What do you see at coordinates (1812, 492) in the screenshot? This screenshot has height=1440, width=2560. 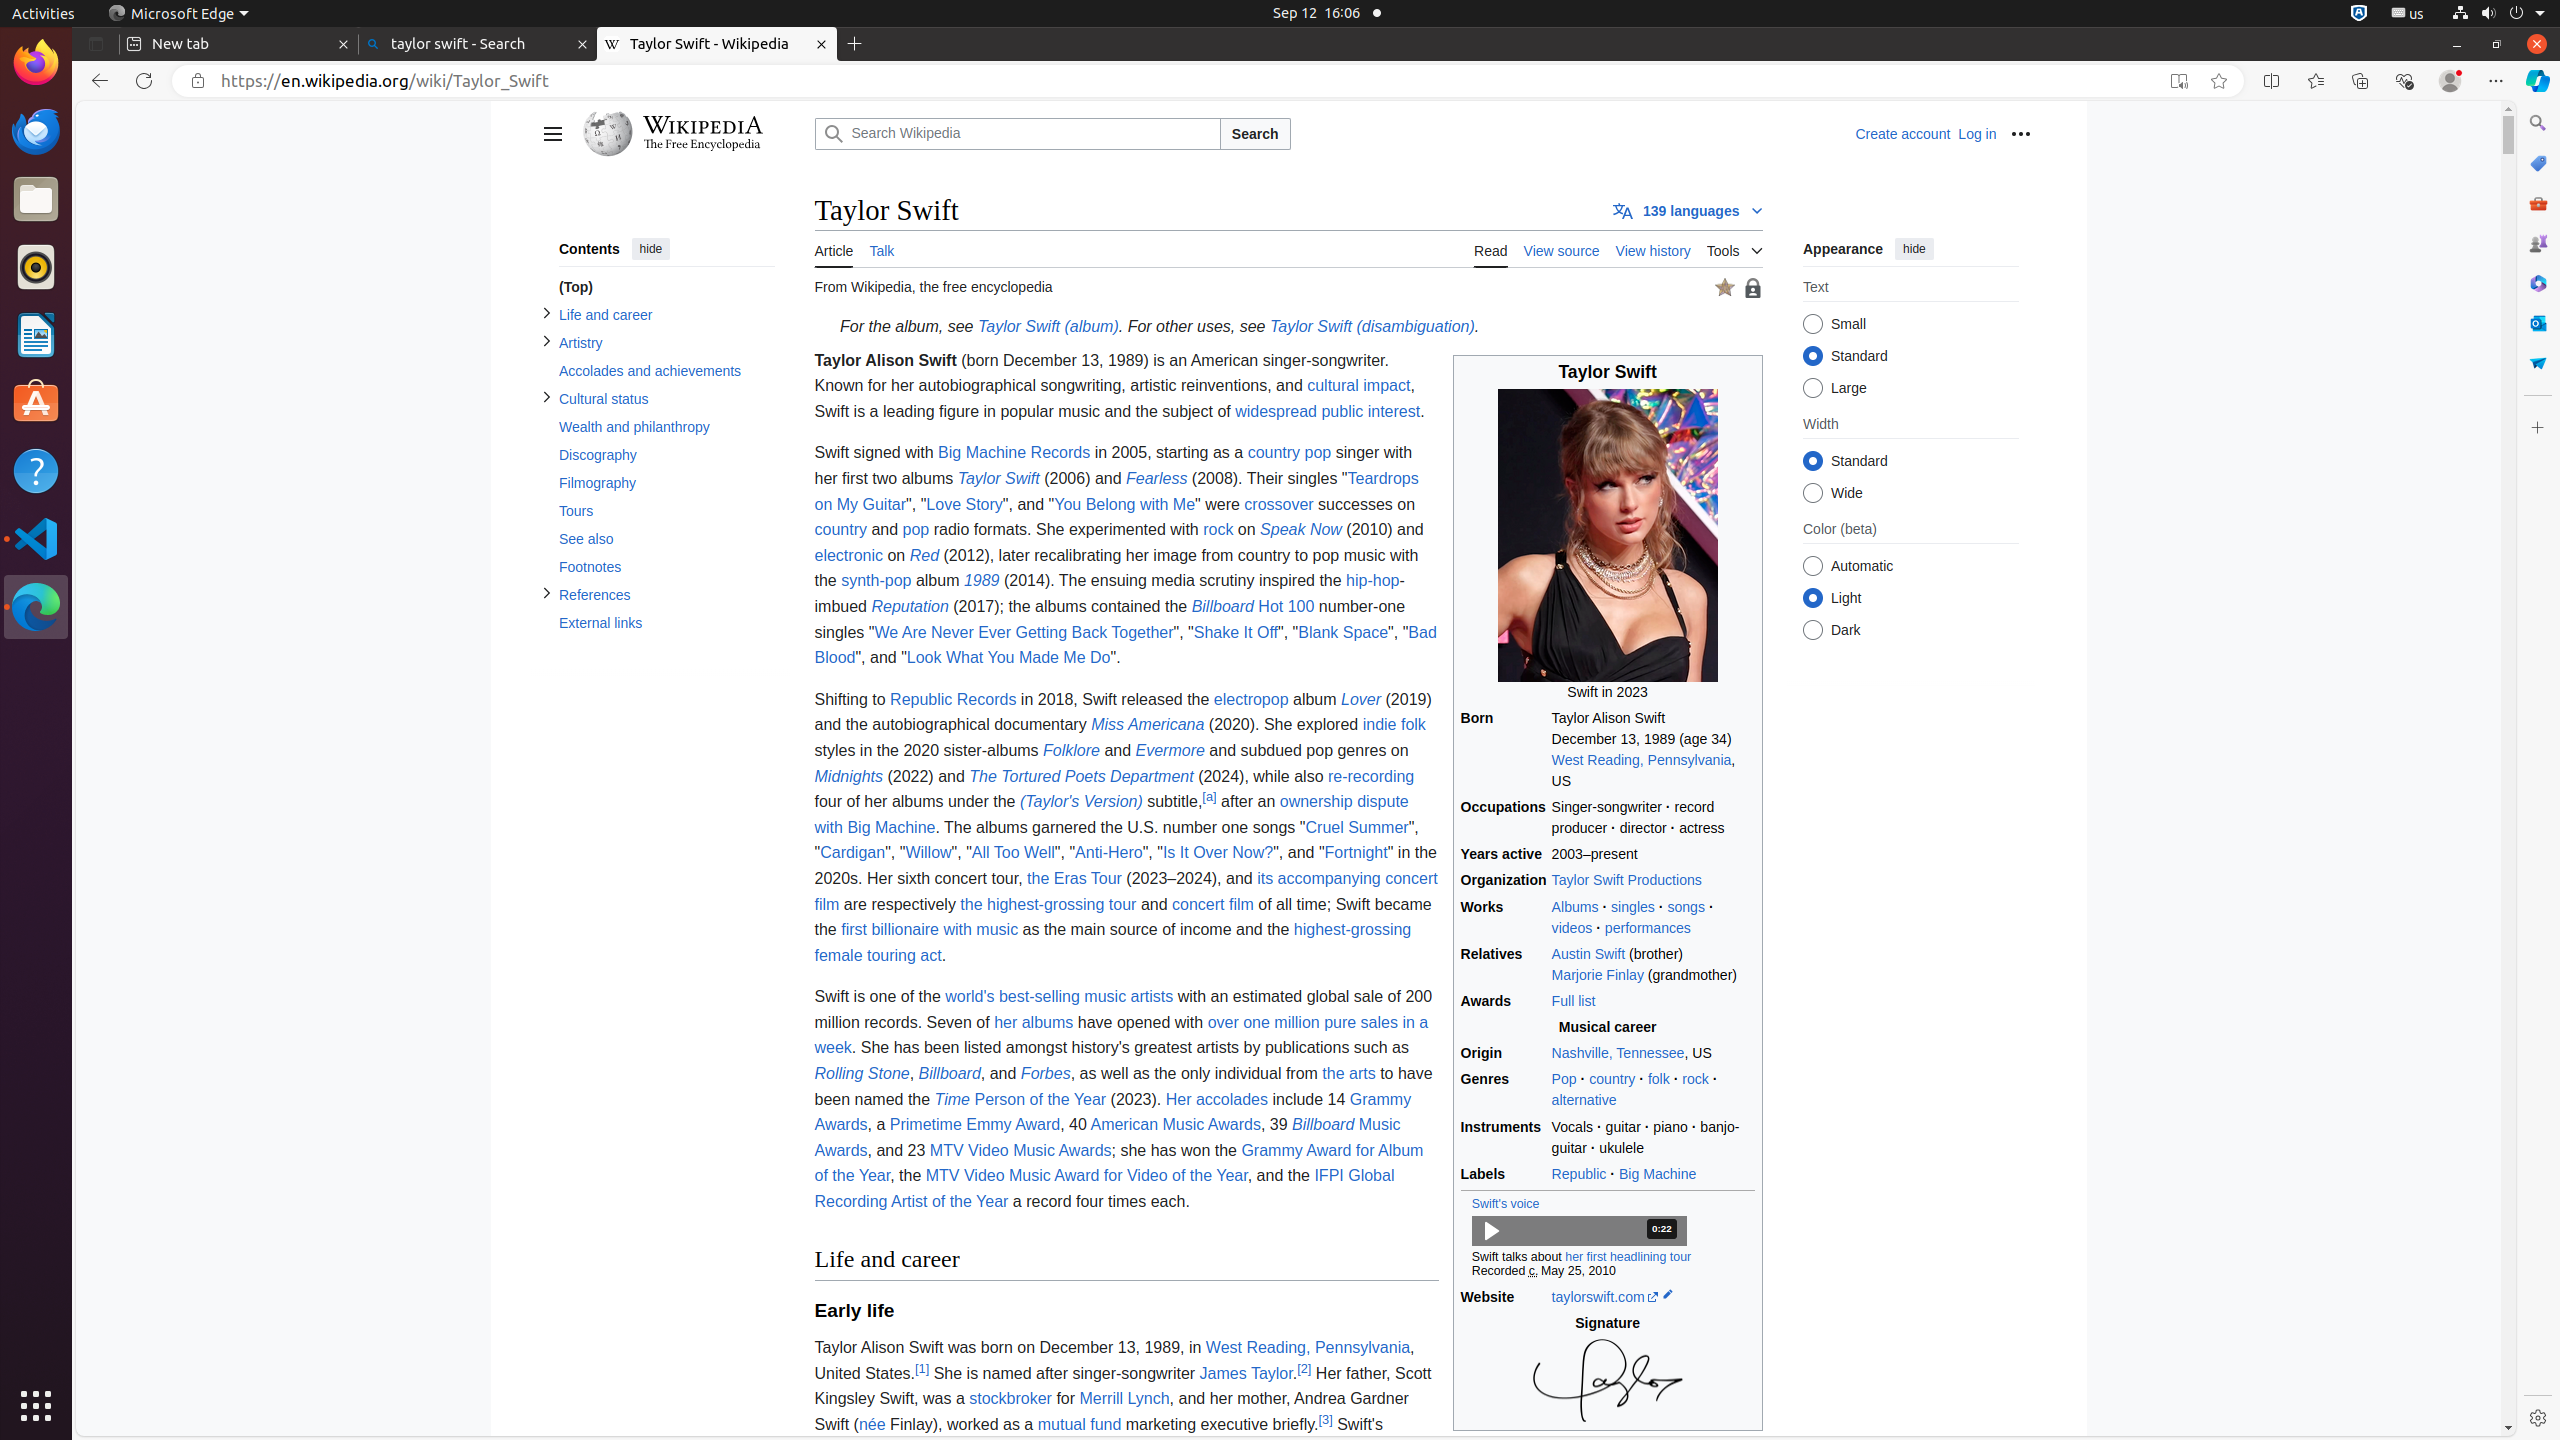 I see `Wide` at bounding box center [1812, 492].